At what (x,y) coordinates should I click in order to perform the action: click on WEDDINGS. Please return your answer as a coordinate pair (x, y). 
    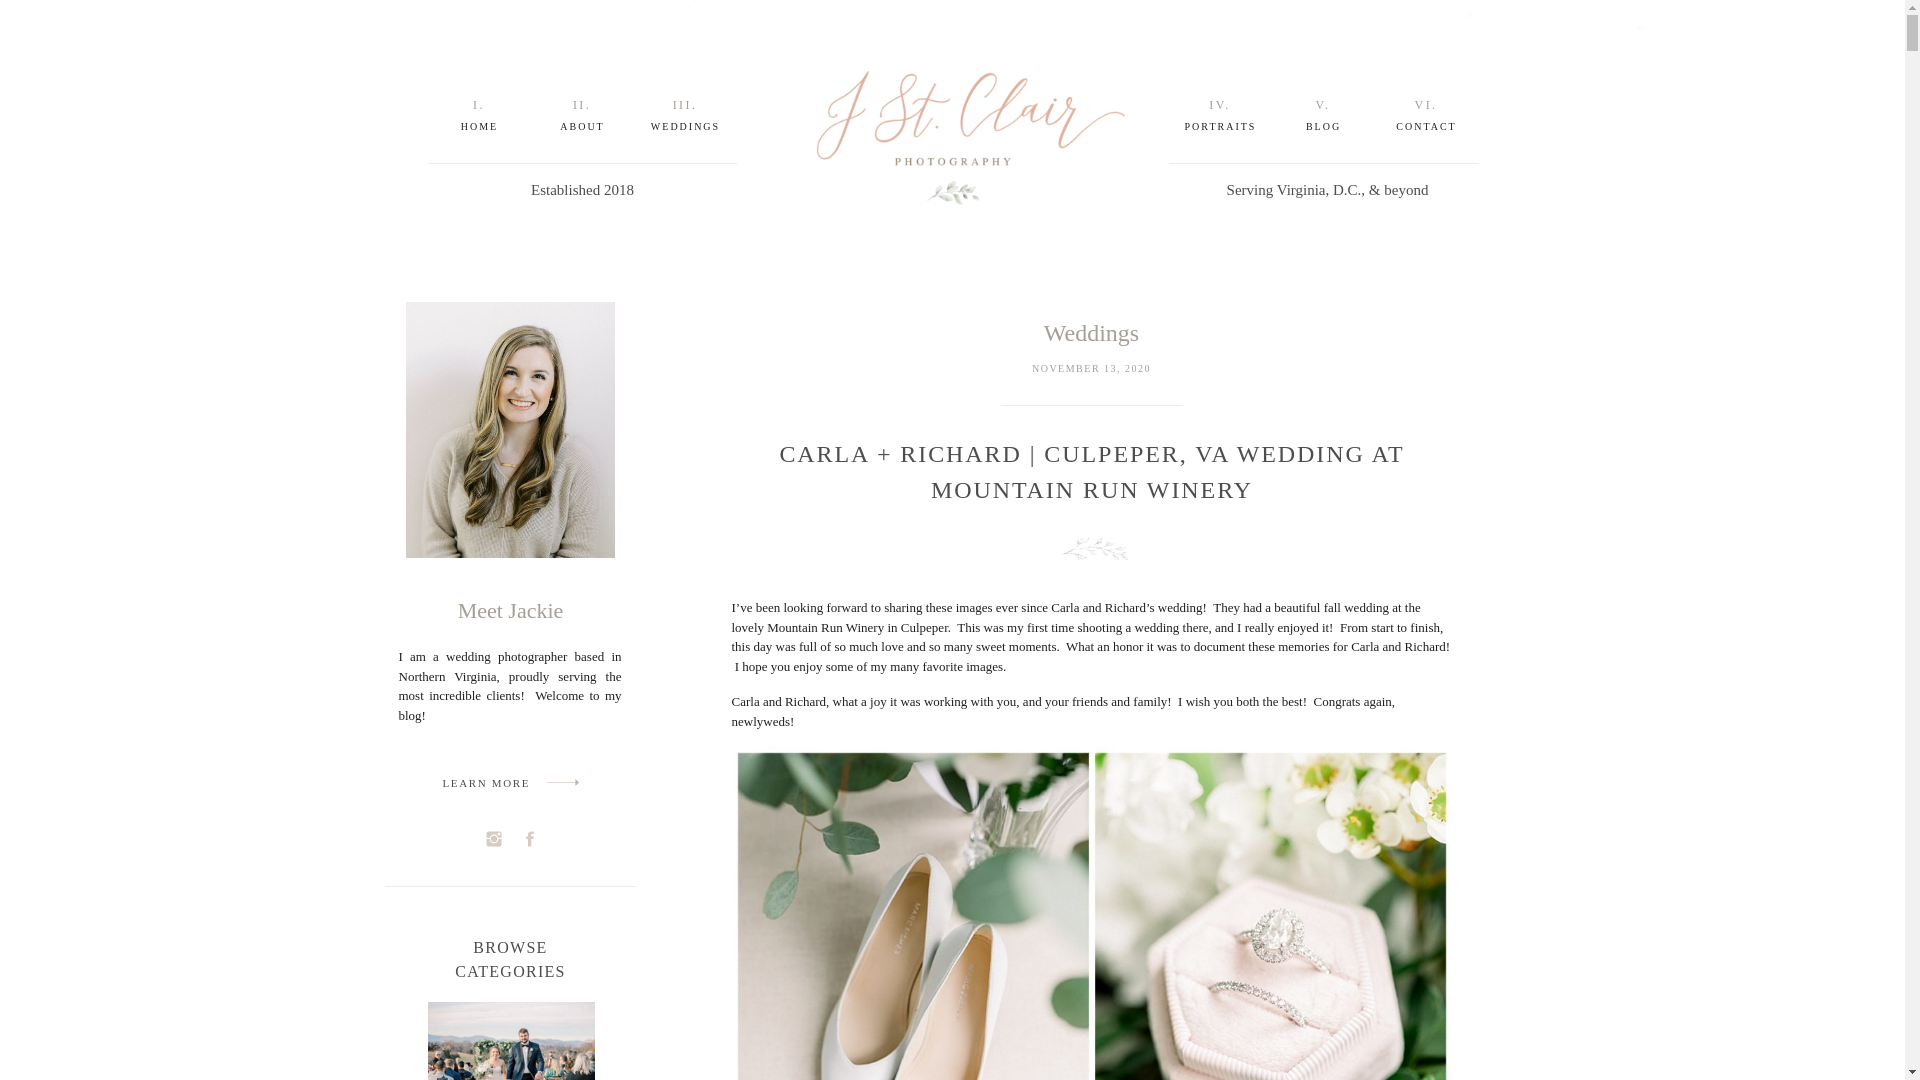
    Looking at the image, I should click on (684, 126).